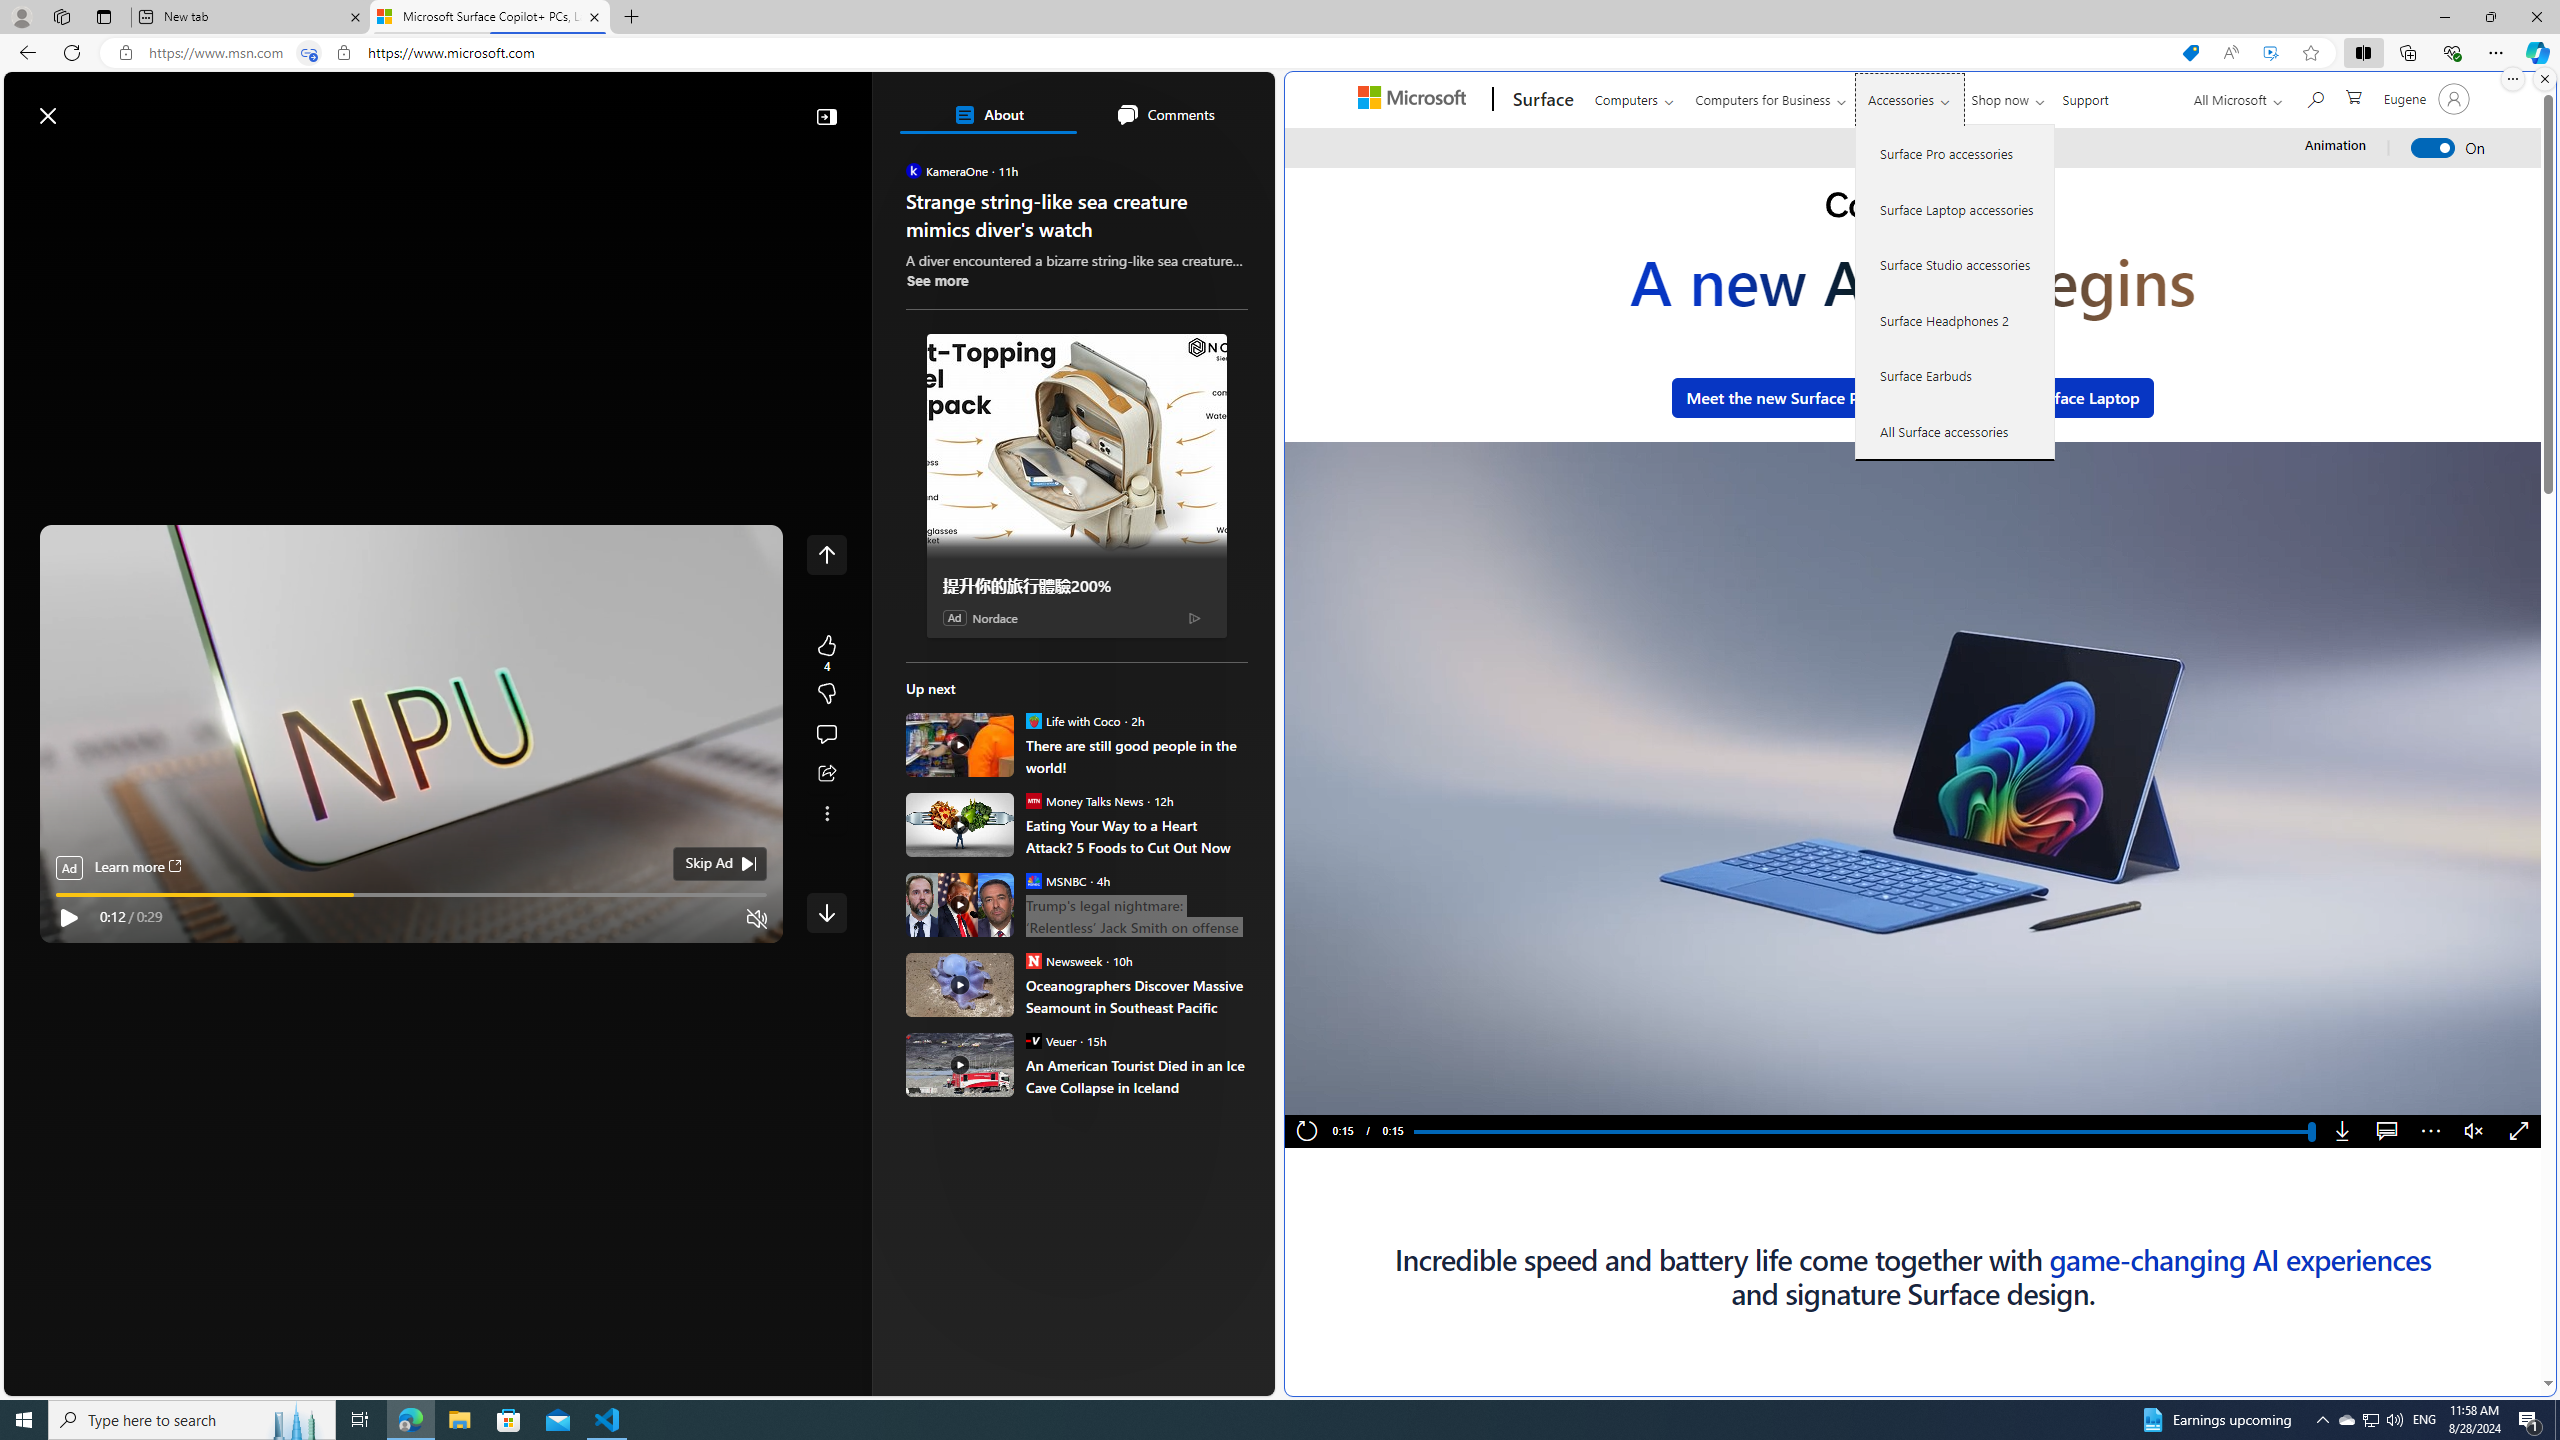  Describe the element at coordinates (2386, 1132) in the screenshot. I see `Captions` at that location.